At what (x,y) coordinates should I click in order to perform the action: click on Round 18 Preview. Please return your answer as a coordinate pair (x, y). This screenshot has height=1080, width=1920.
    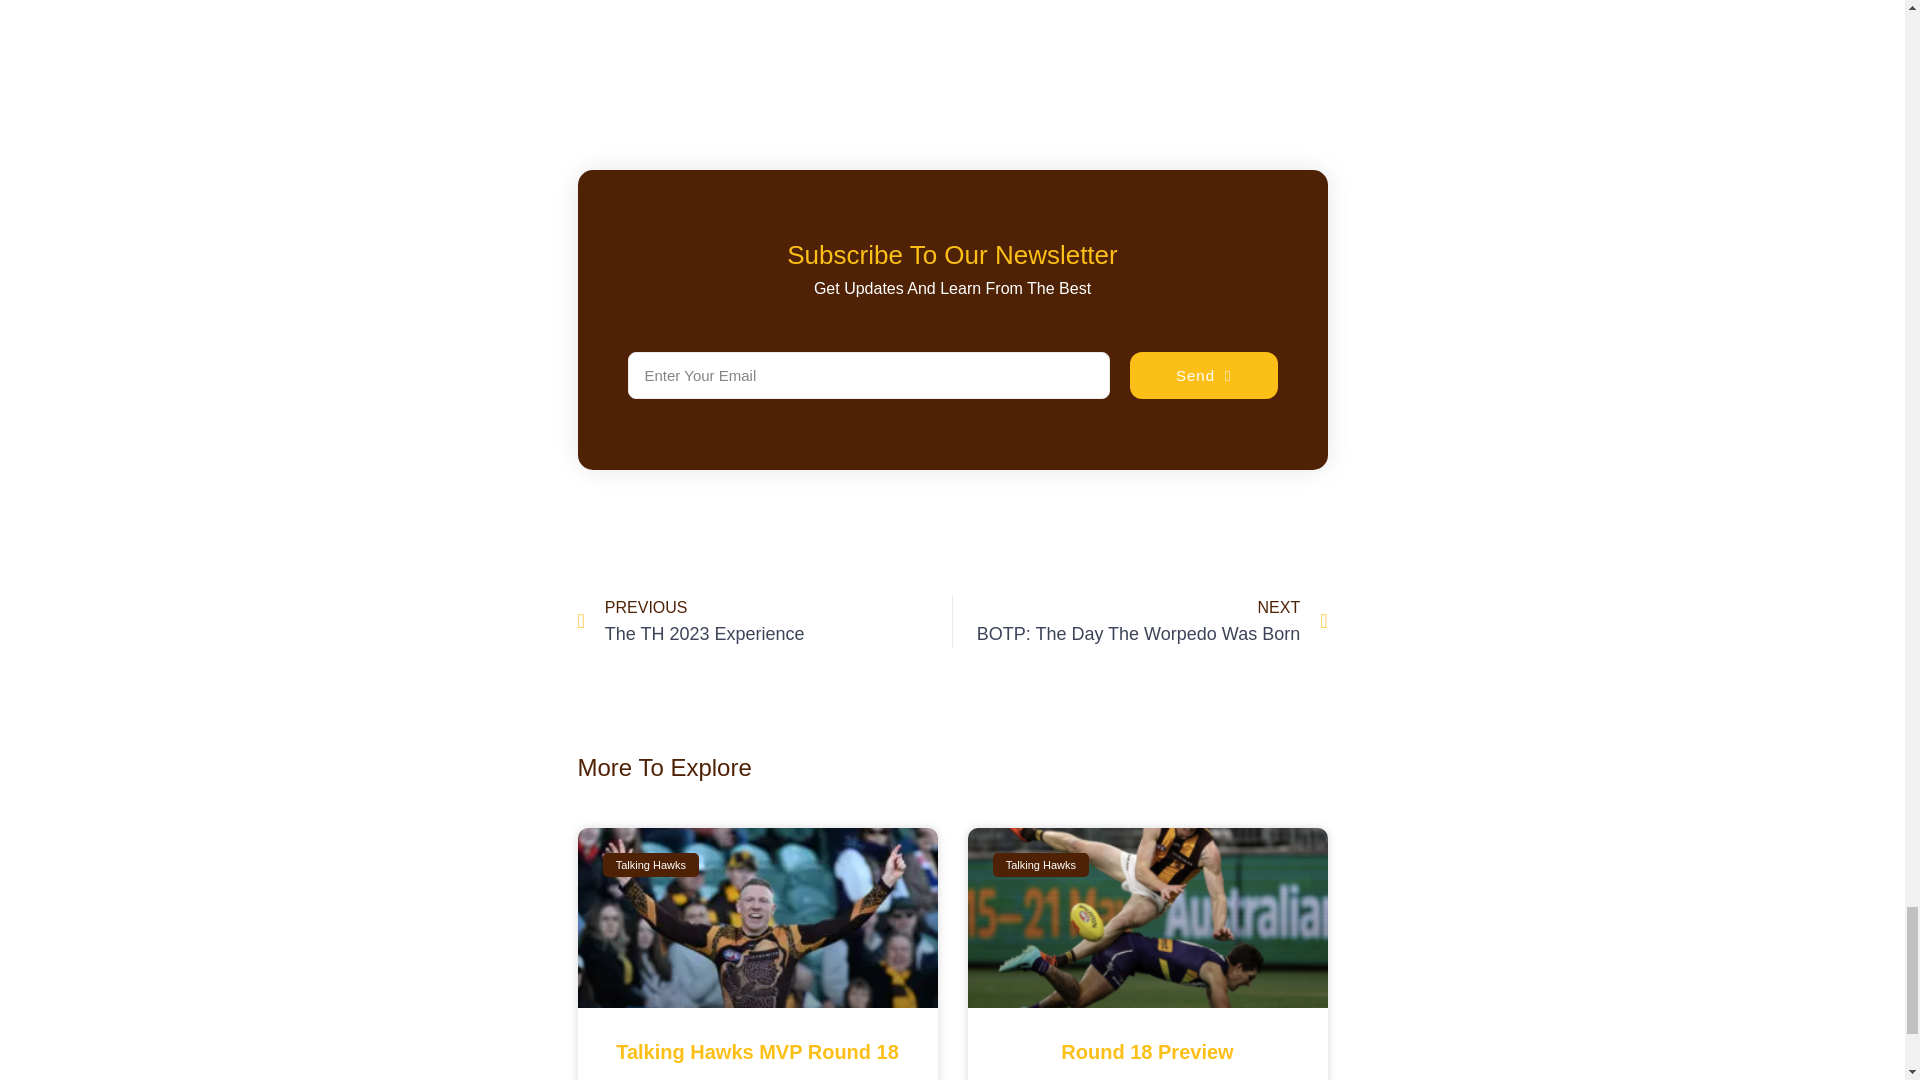
    Looking at the image, I should click on (1204, 375).